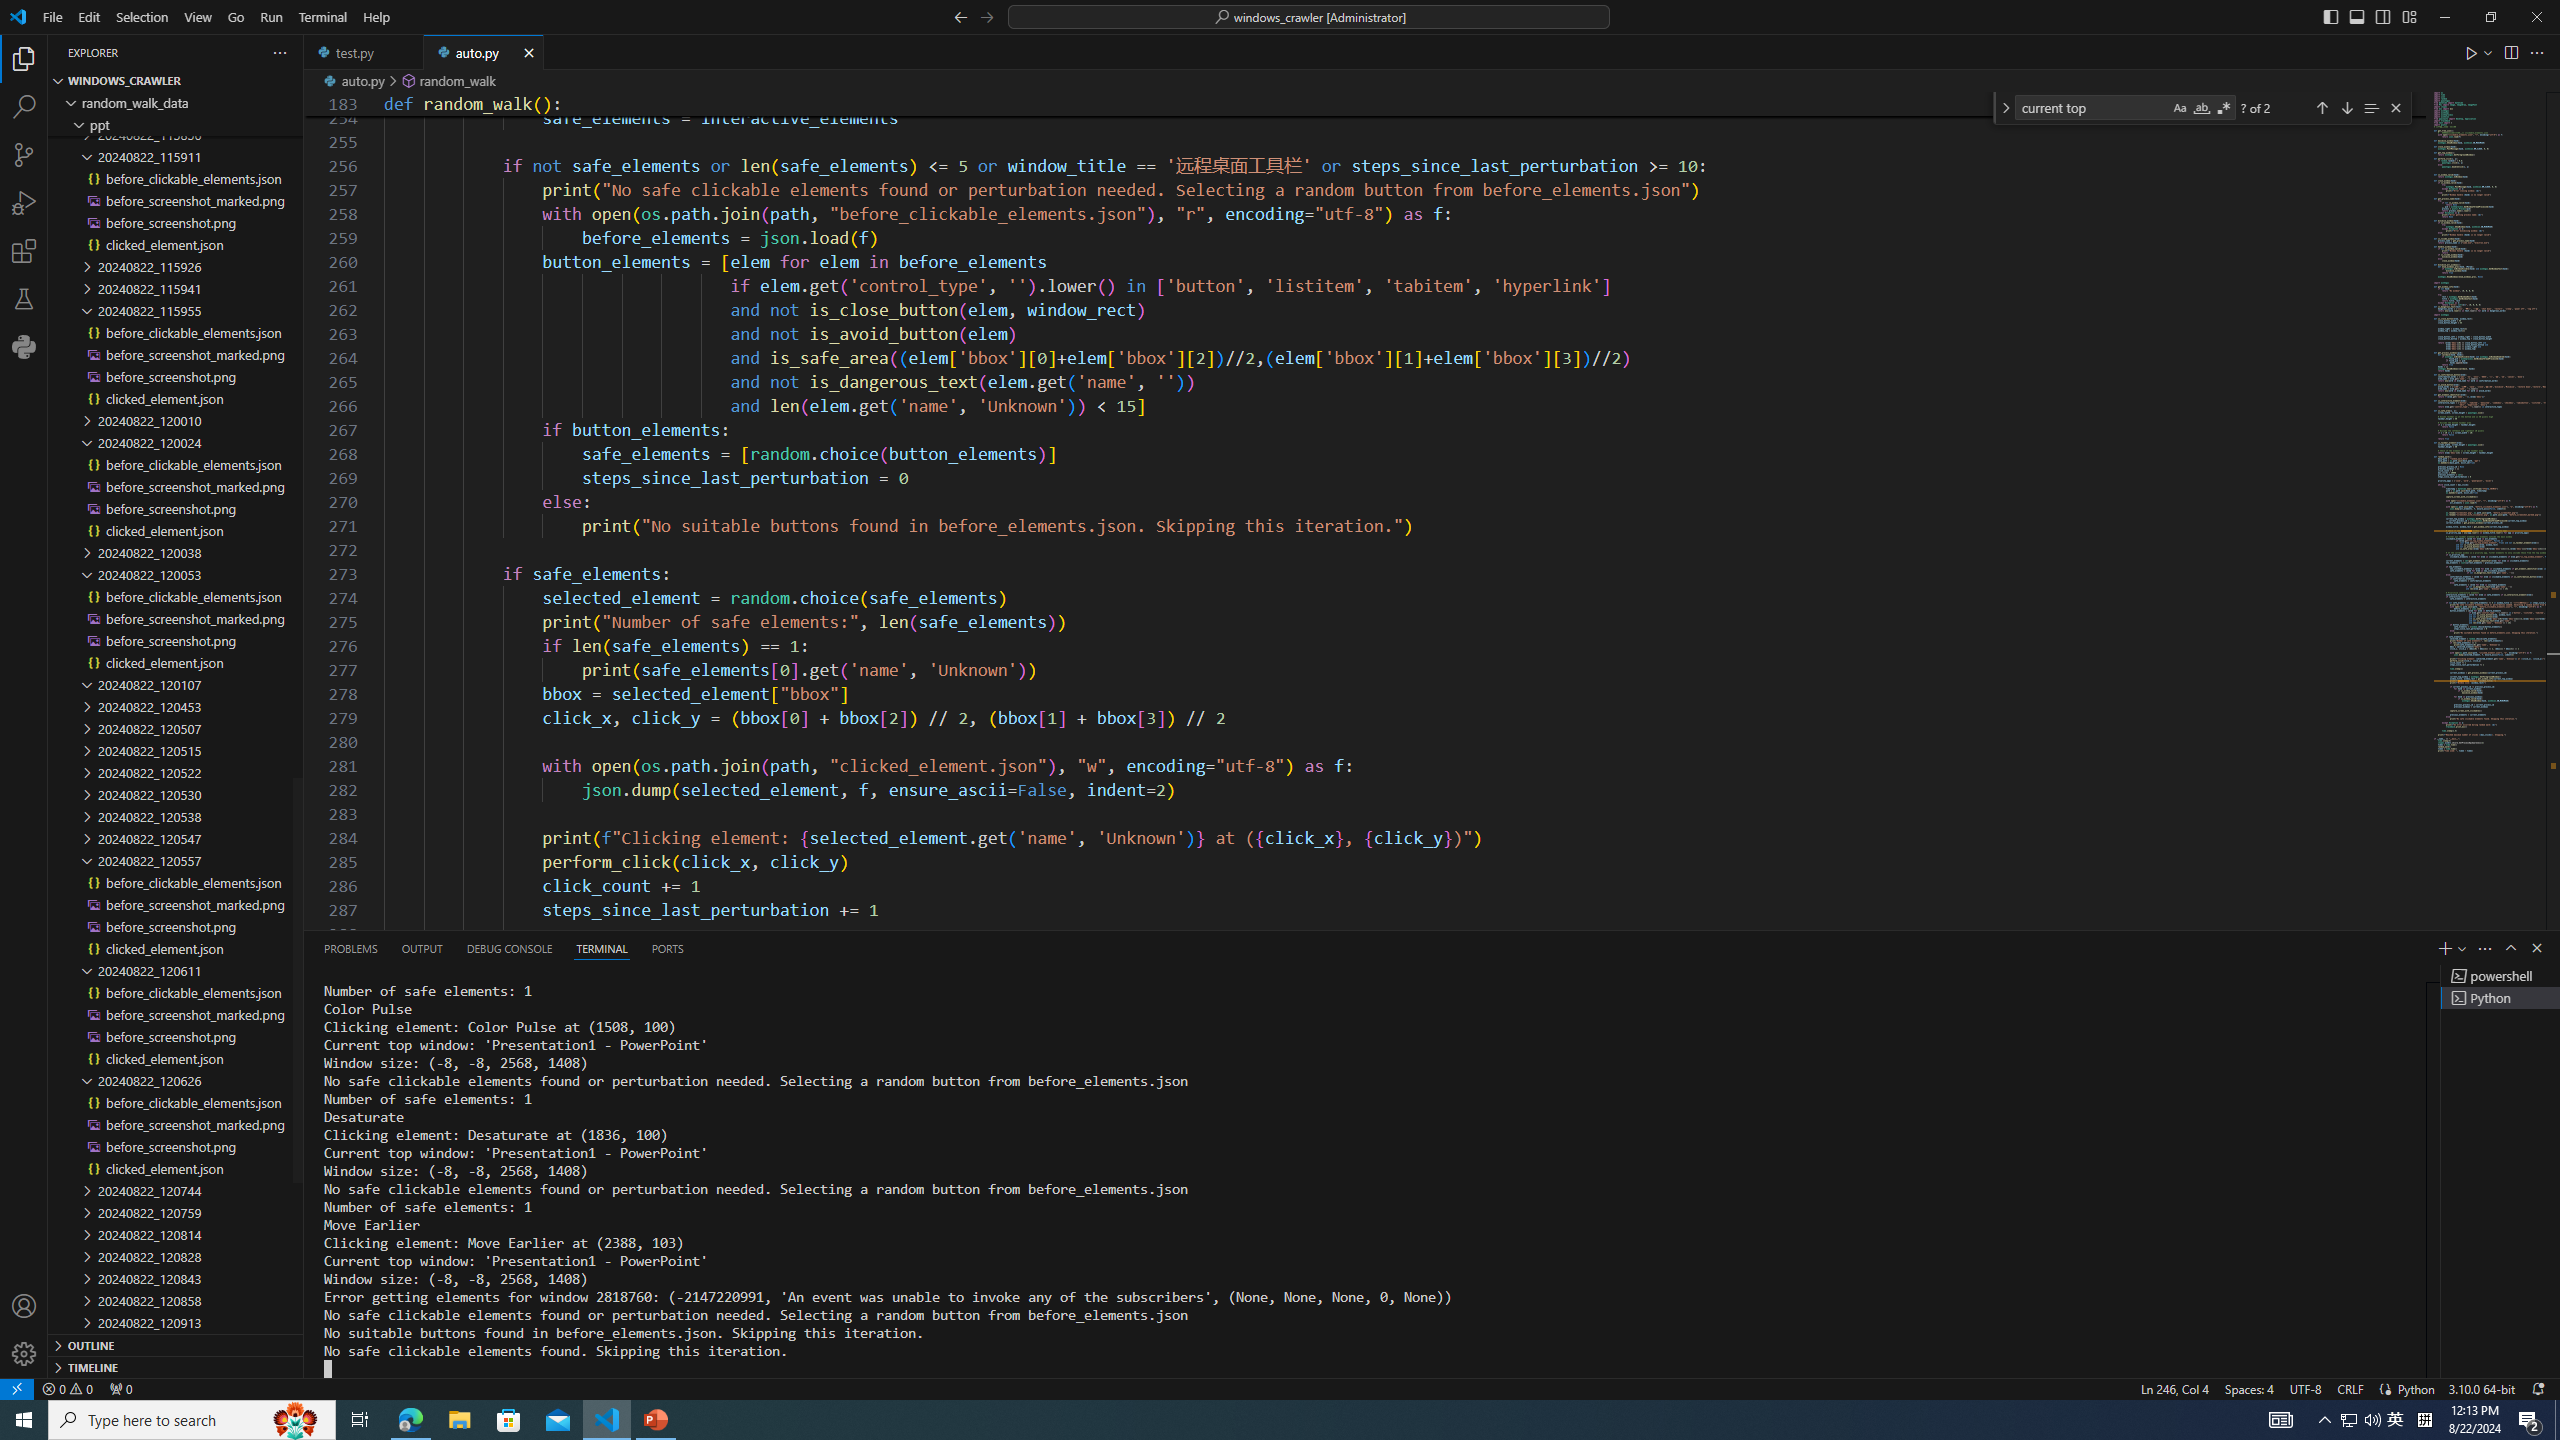 Image resolution: width=2560 pixels, height=1440 pixels. Describe the element at coordinates (509, 948) in the screenshot. I see `Debug Console (Ctrl+Shift+Y)` at that location.